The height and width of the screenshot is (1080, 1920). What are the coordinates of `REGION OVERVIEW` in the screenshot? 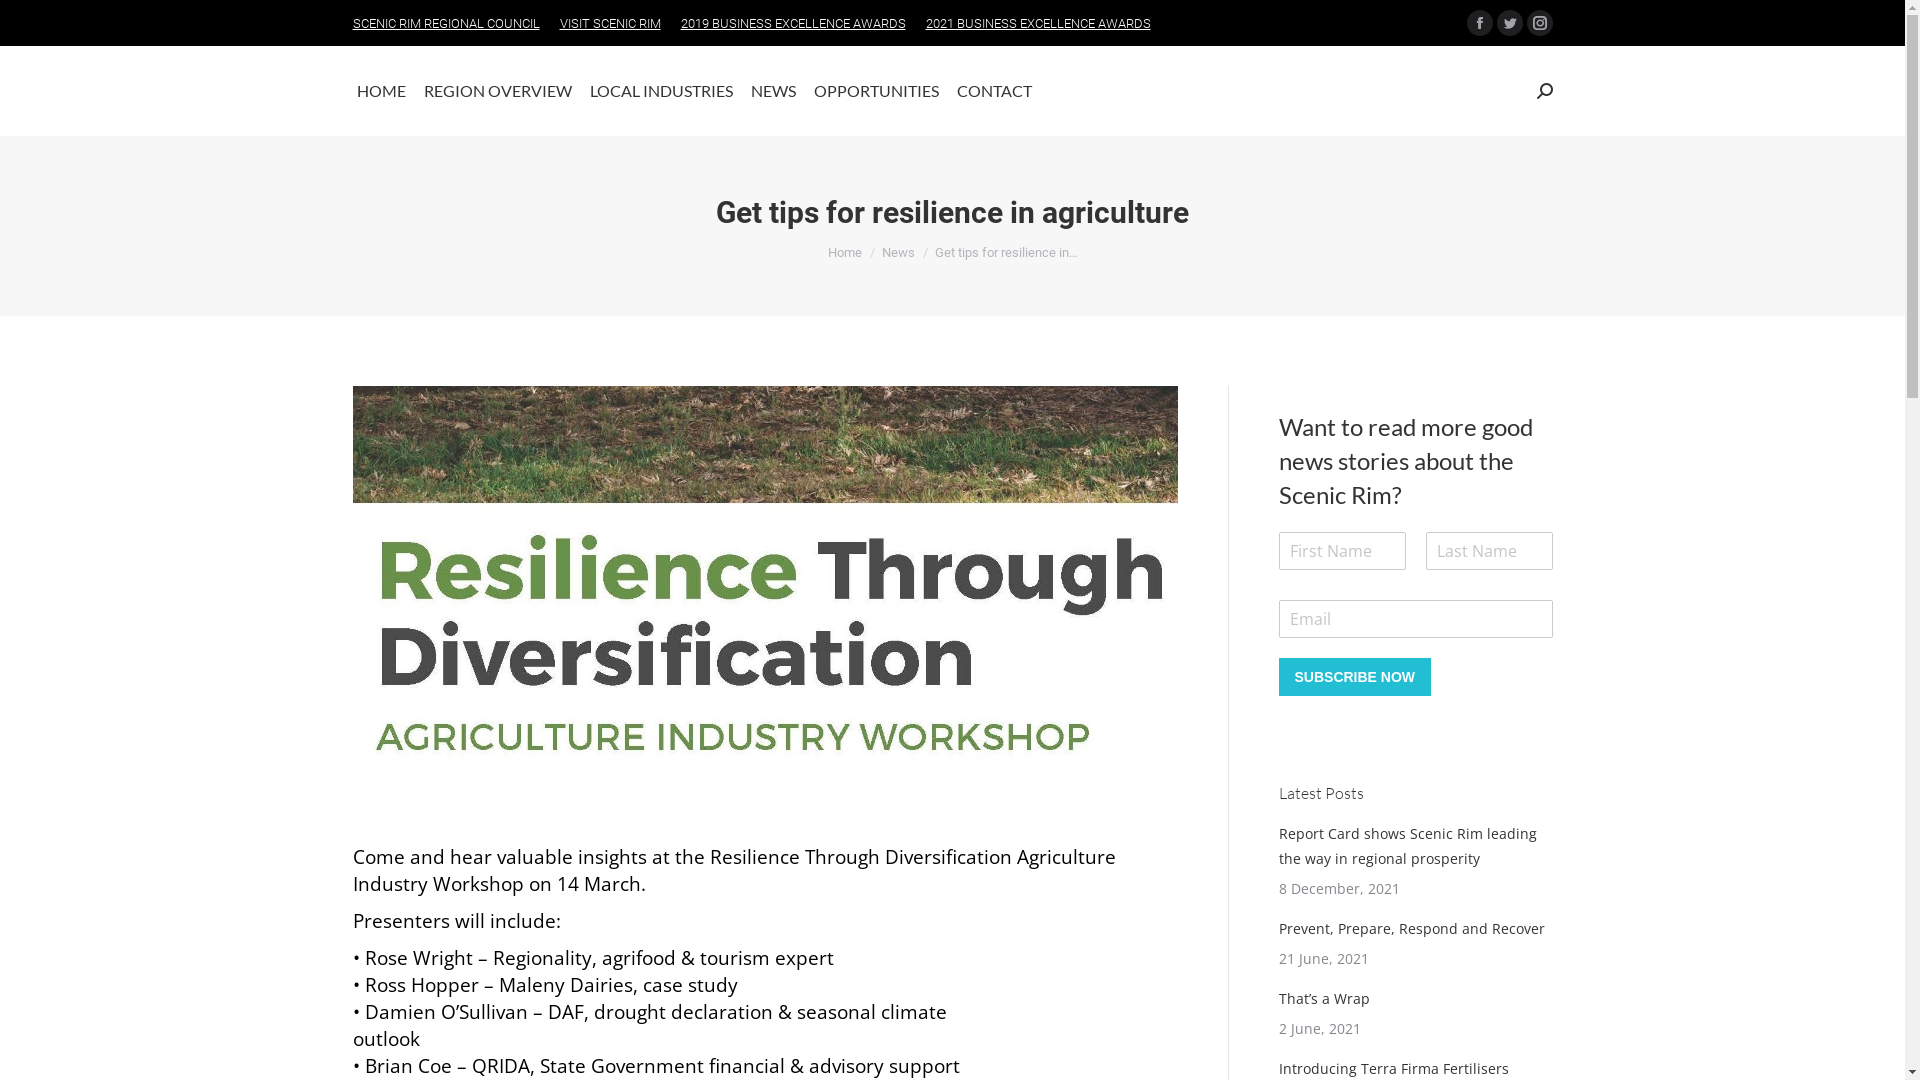 It's located at (498, 91).